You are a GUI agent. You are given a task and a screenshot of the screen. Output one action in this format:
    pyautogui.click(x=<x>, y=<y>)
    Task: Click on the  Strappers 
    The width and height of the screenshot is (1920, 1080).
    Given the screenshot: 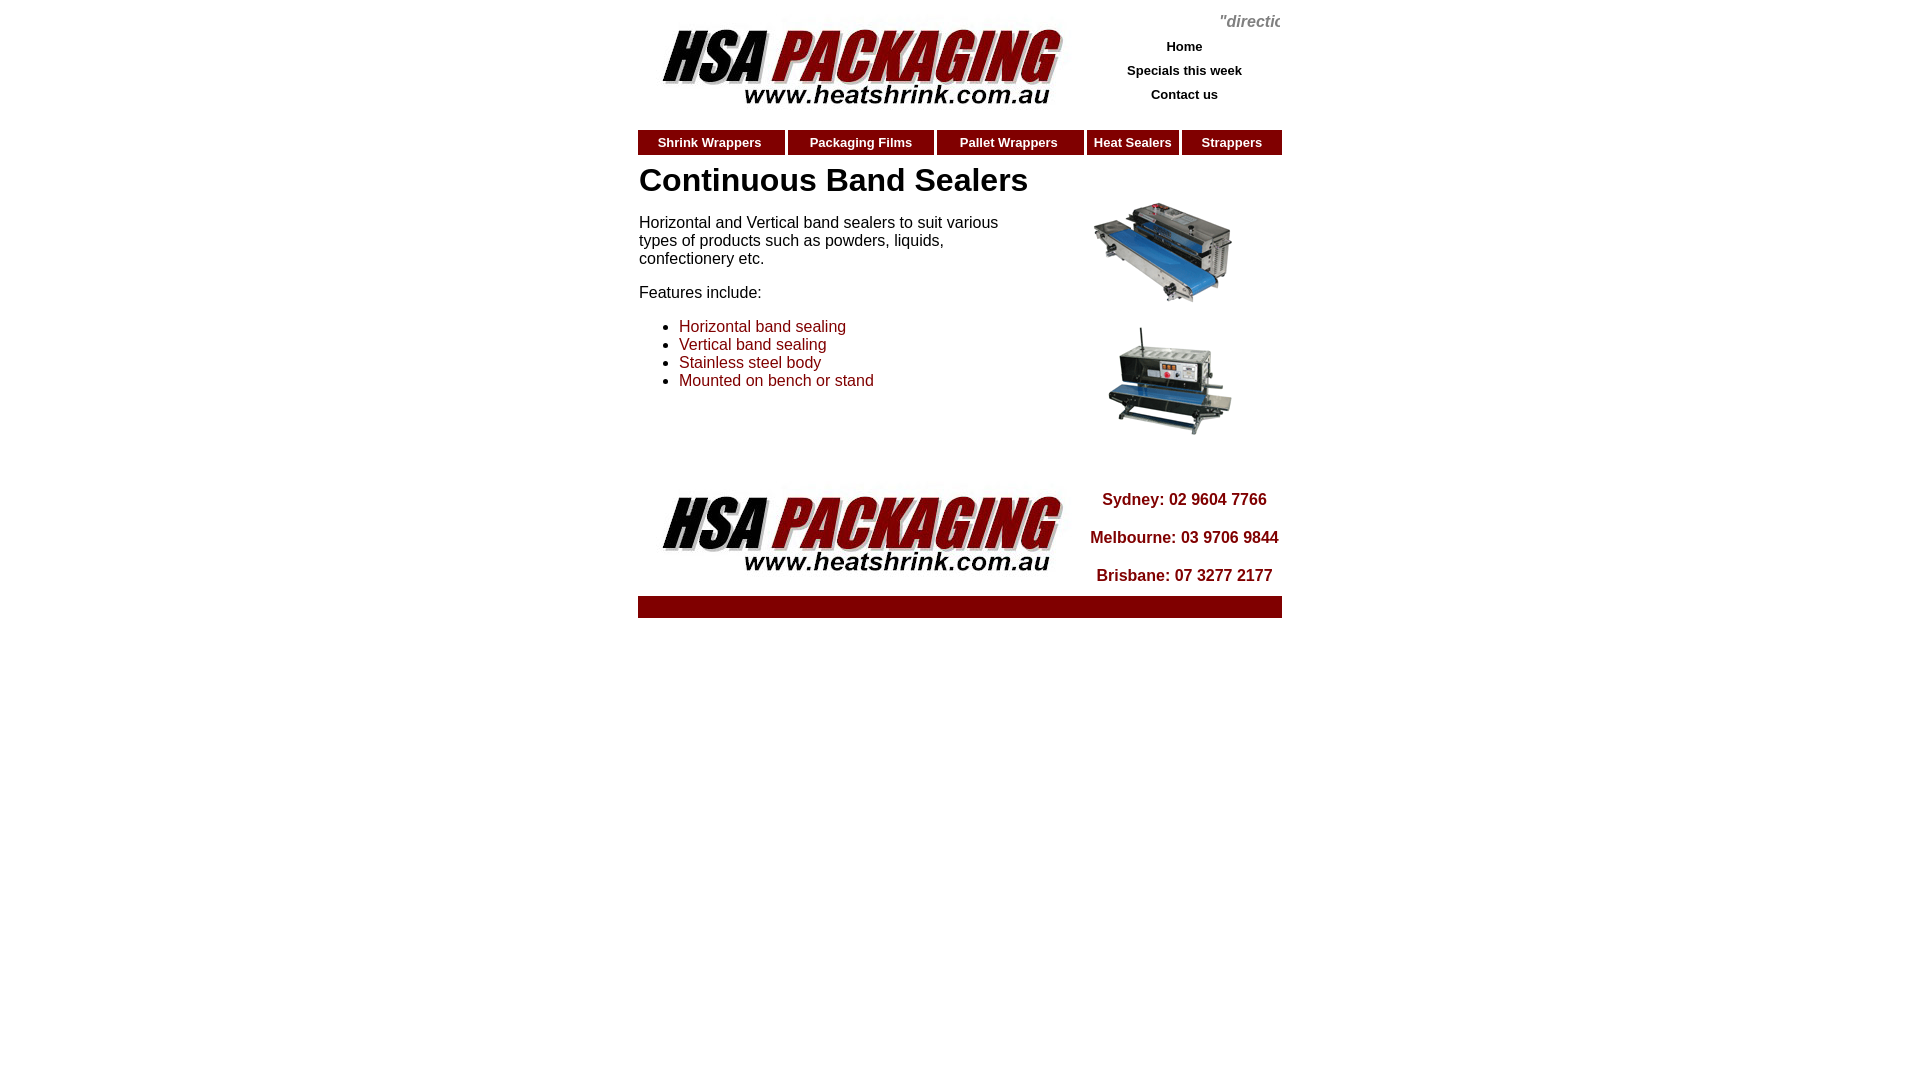 What is the action you would take?
    pyautogui.click(x=1232, y=142)
    